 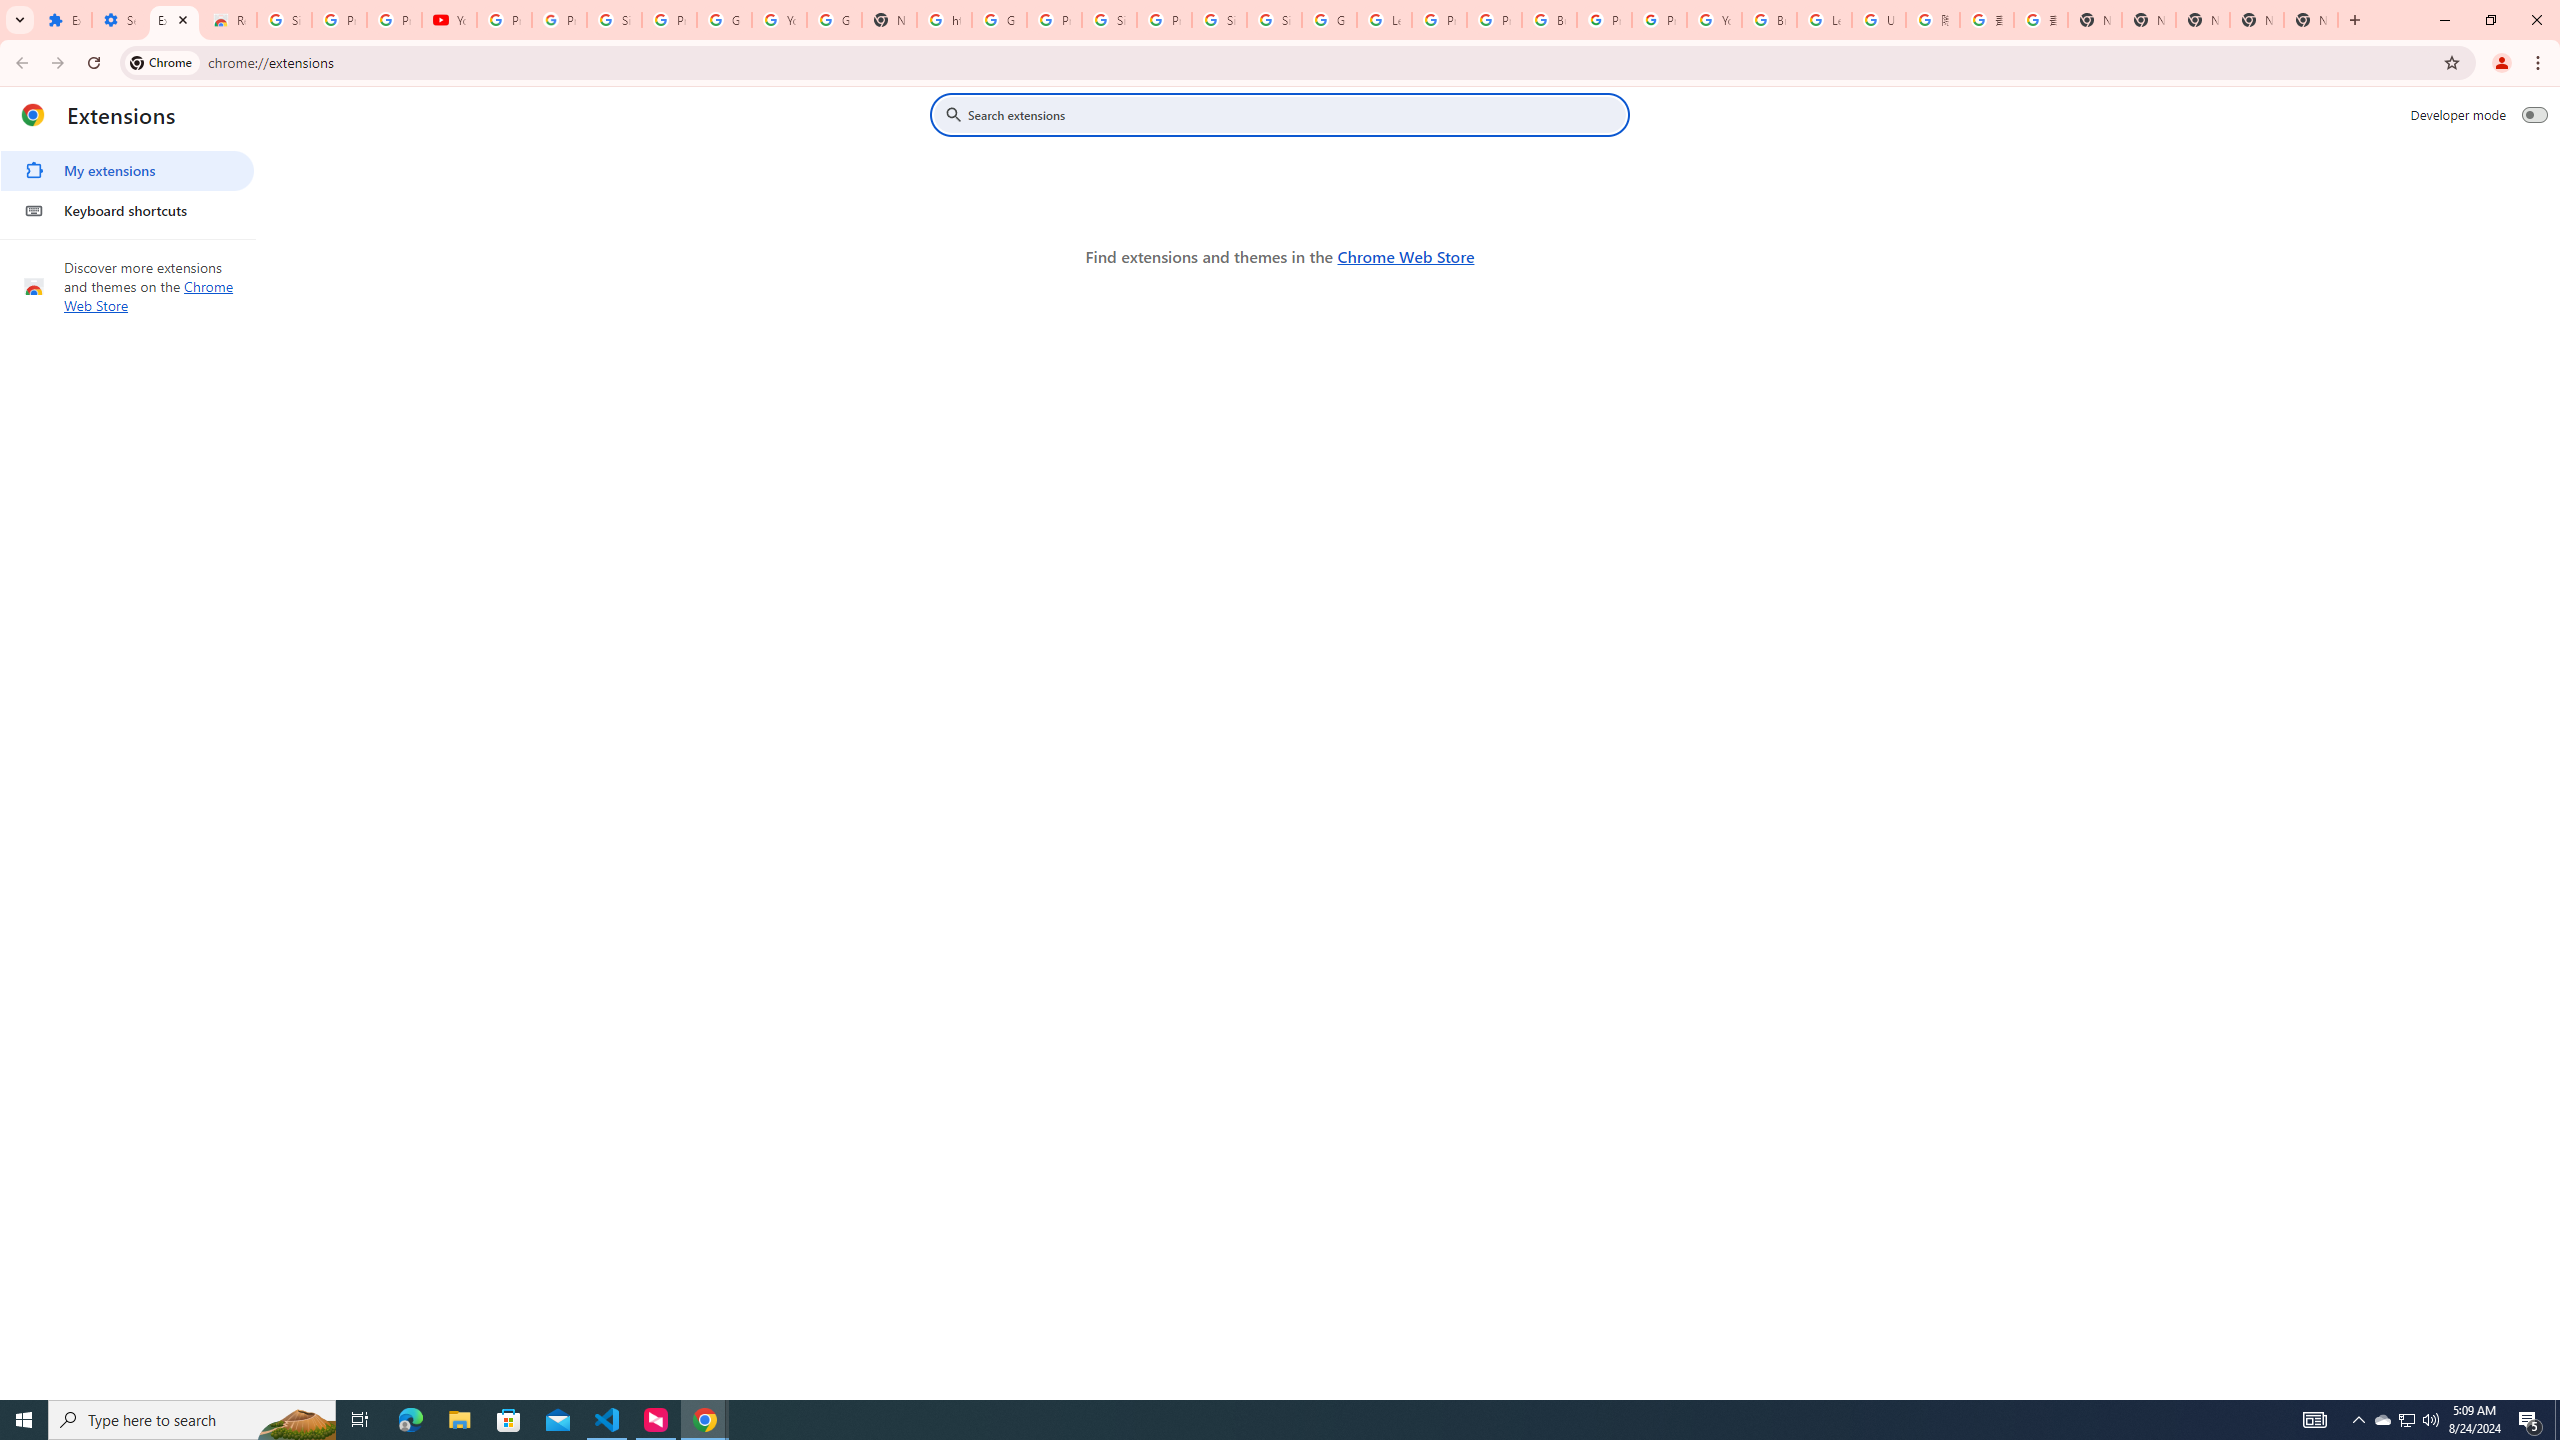 I want to click on Developer mode, so click(x=2535, y=114).